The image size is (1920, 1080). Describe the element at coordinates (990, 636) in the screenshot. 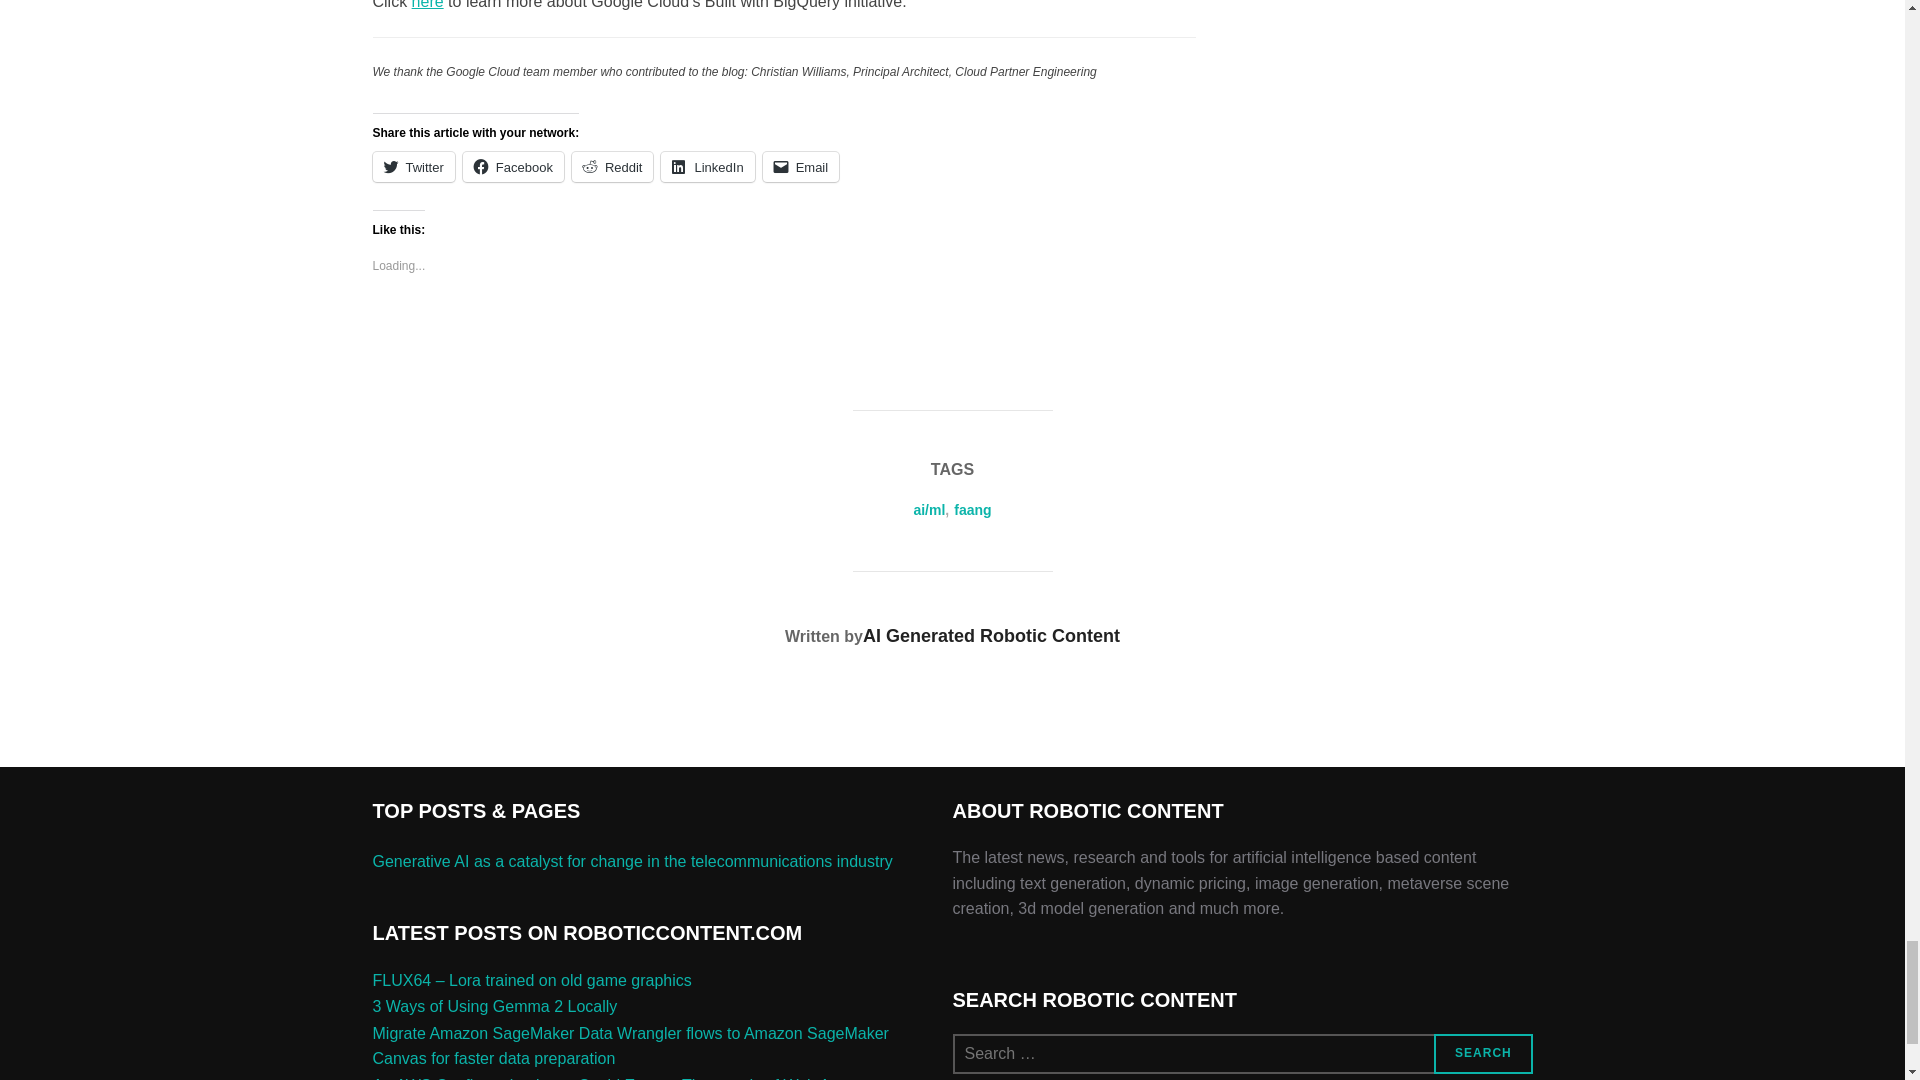

I see `Posts by AI Generated Robotic Content` at that location.